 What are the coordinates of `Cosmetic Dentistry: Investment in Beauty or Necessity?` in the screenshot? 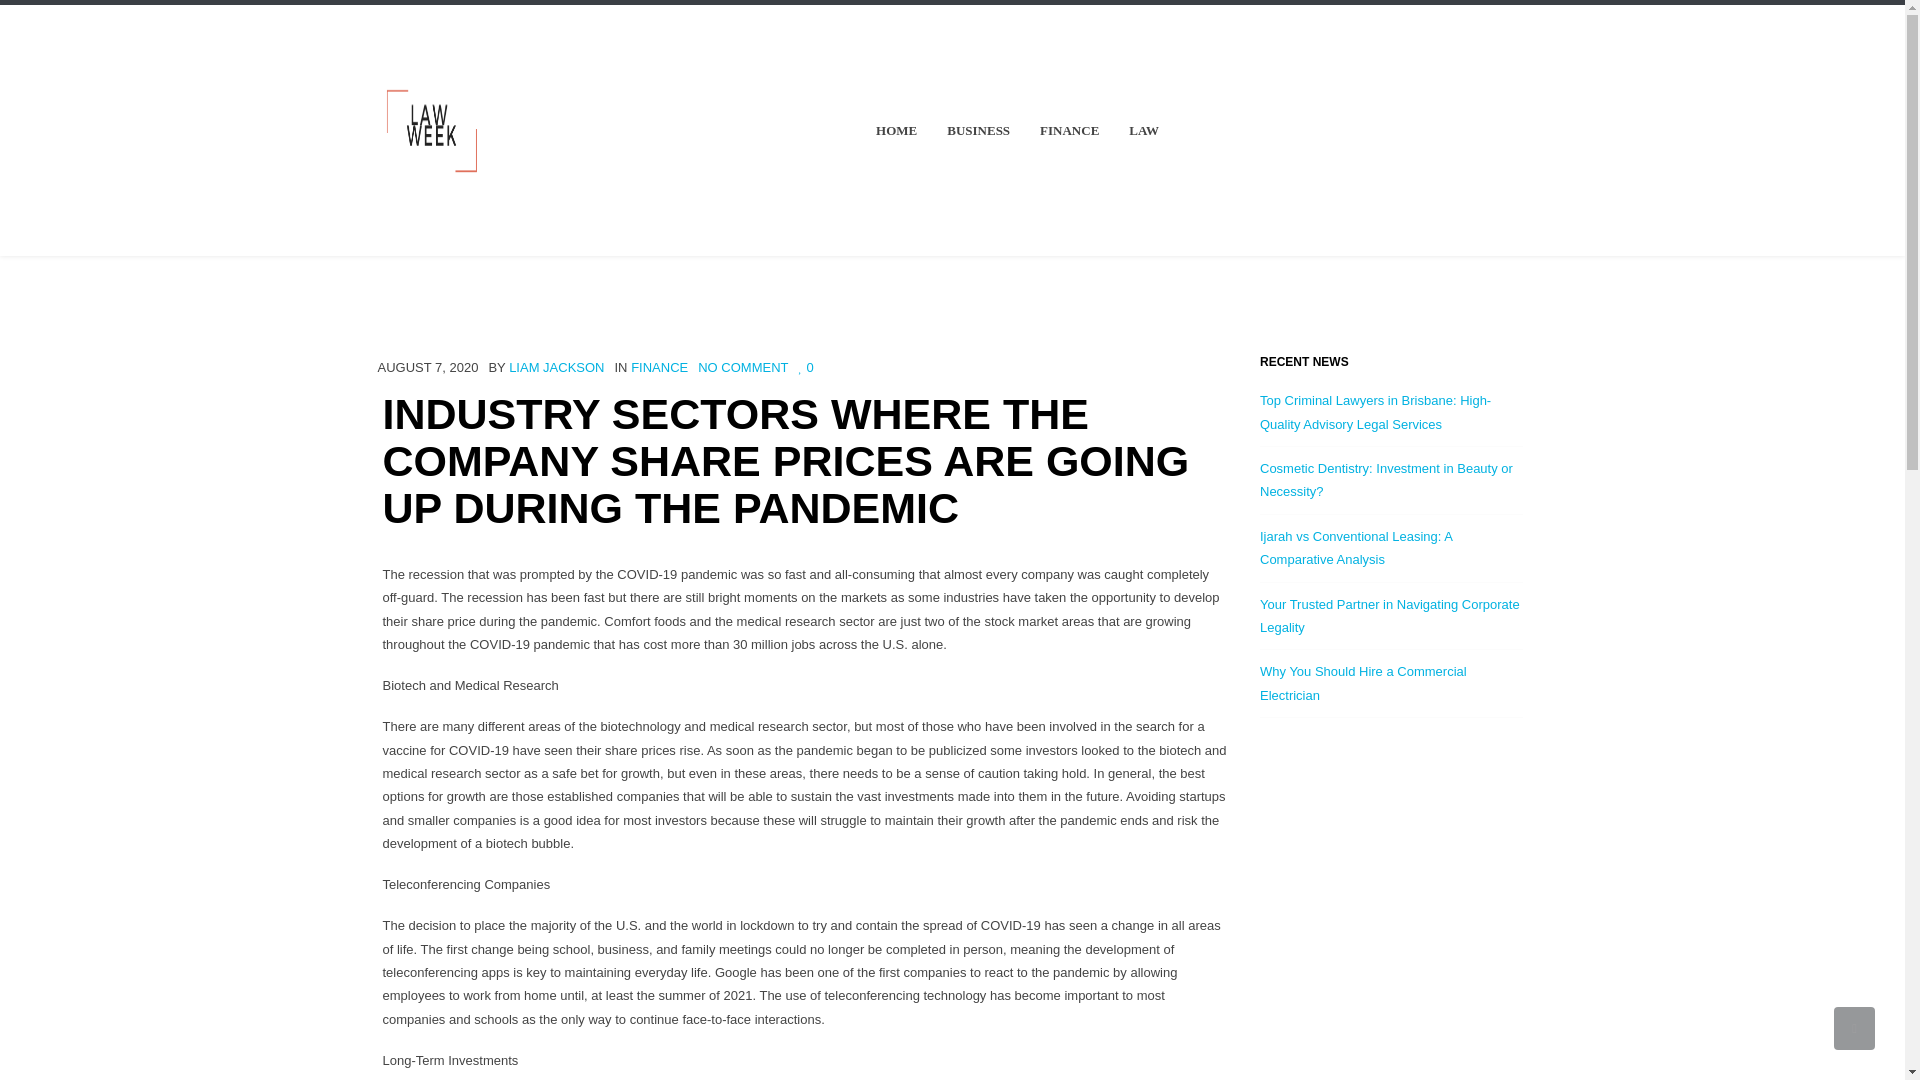 It's located at (1386, 480).